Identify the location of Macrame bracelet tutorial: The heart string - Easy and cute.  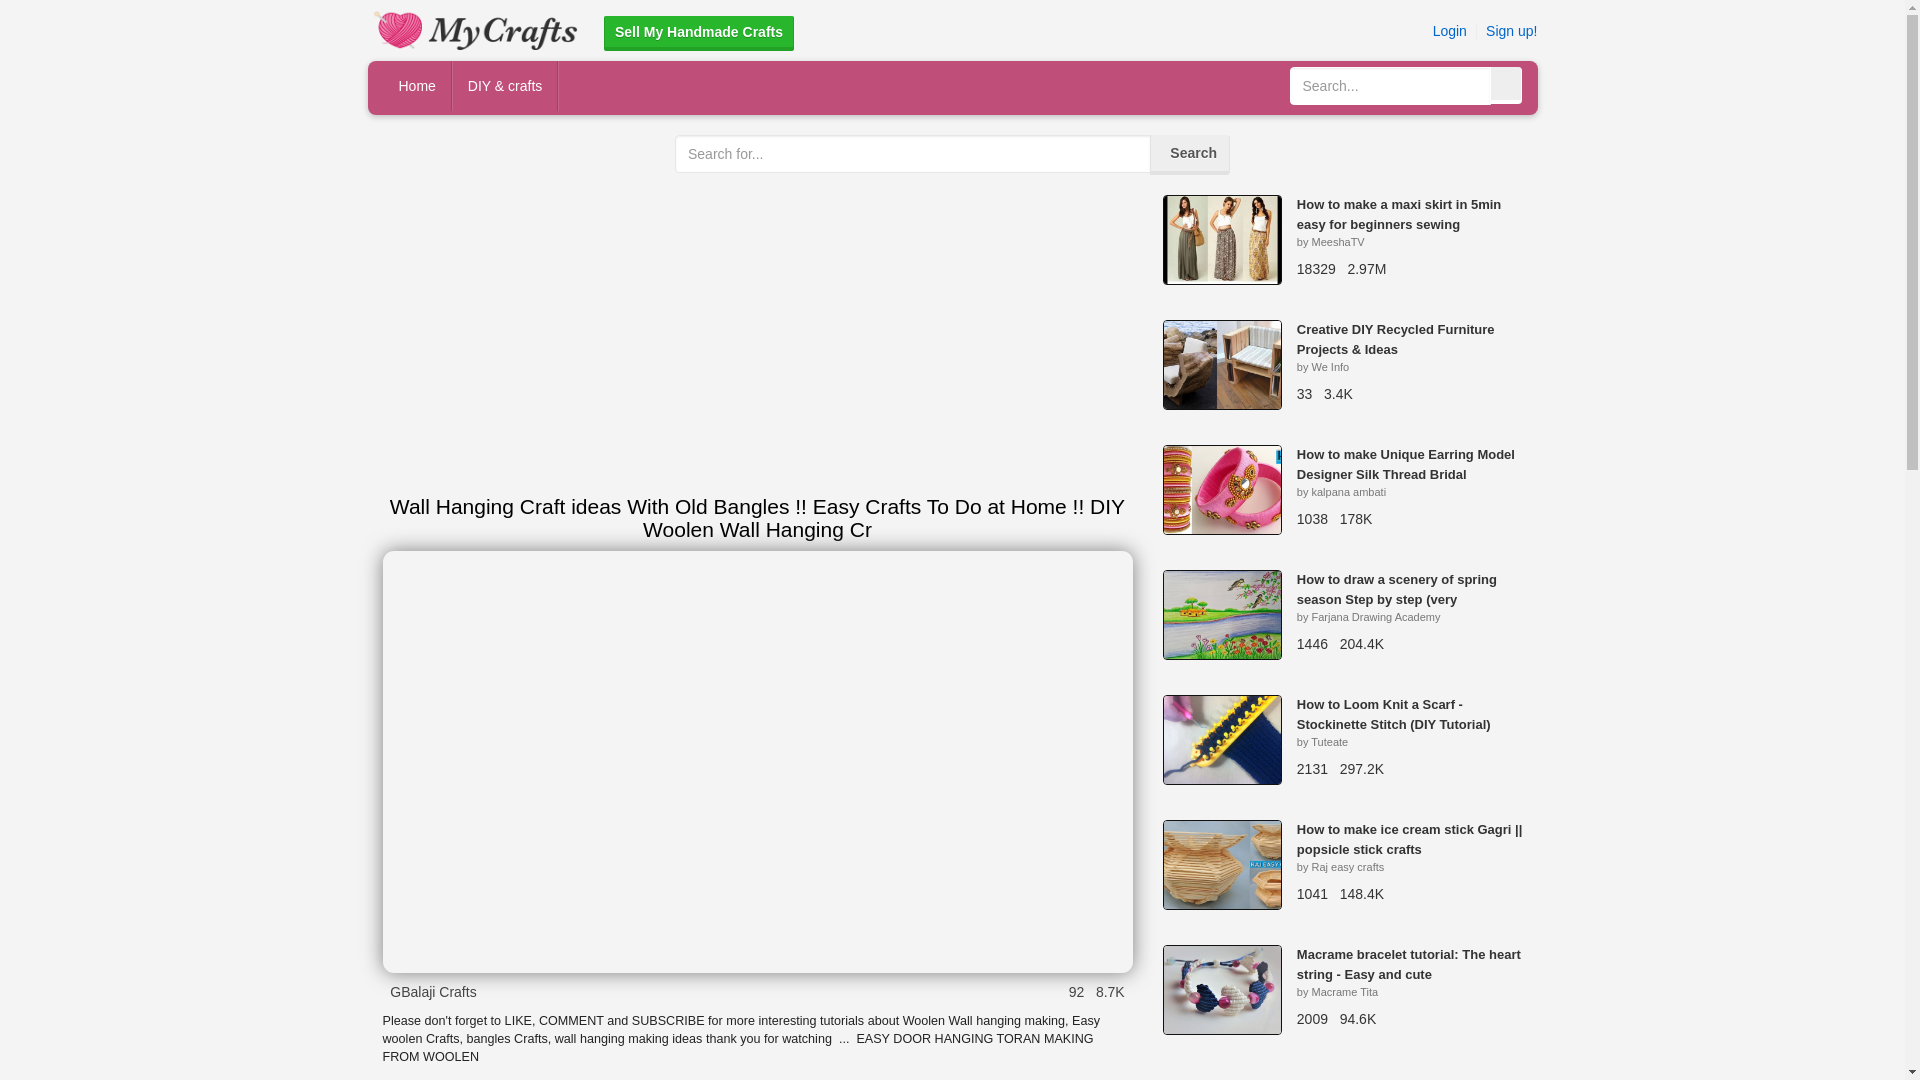
(1408, 964).